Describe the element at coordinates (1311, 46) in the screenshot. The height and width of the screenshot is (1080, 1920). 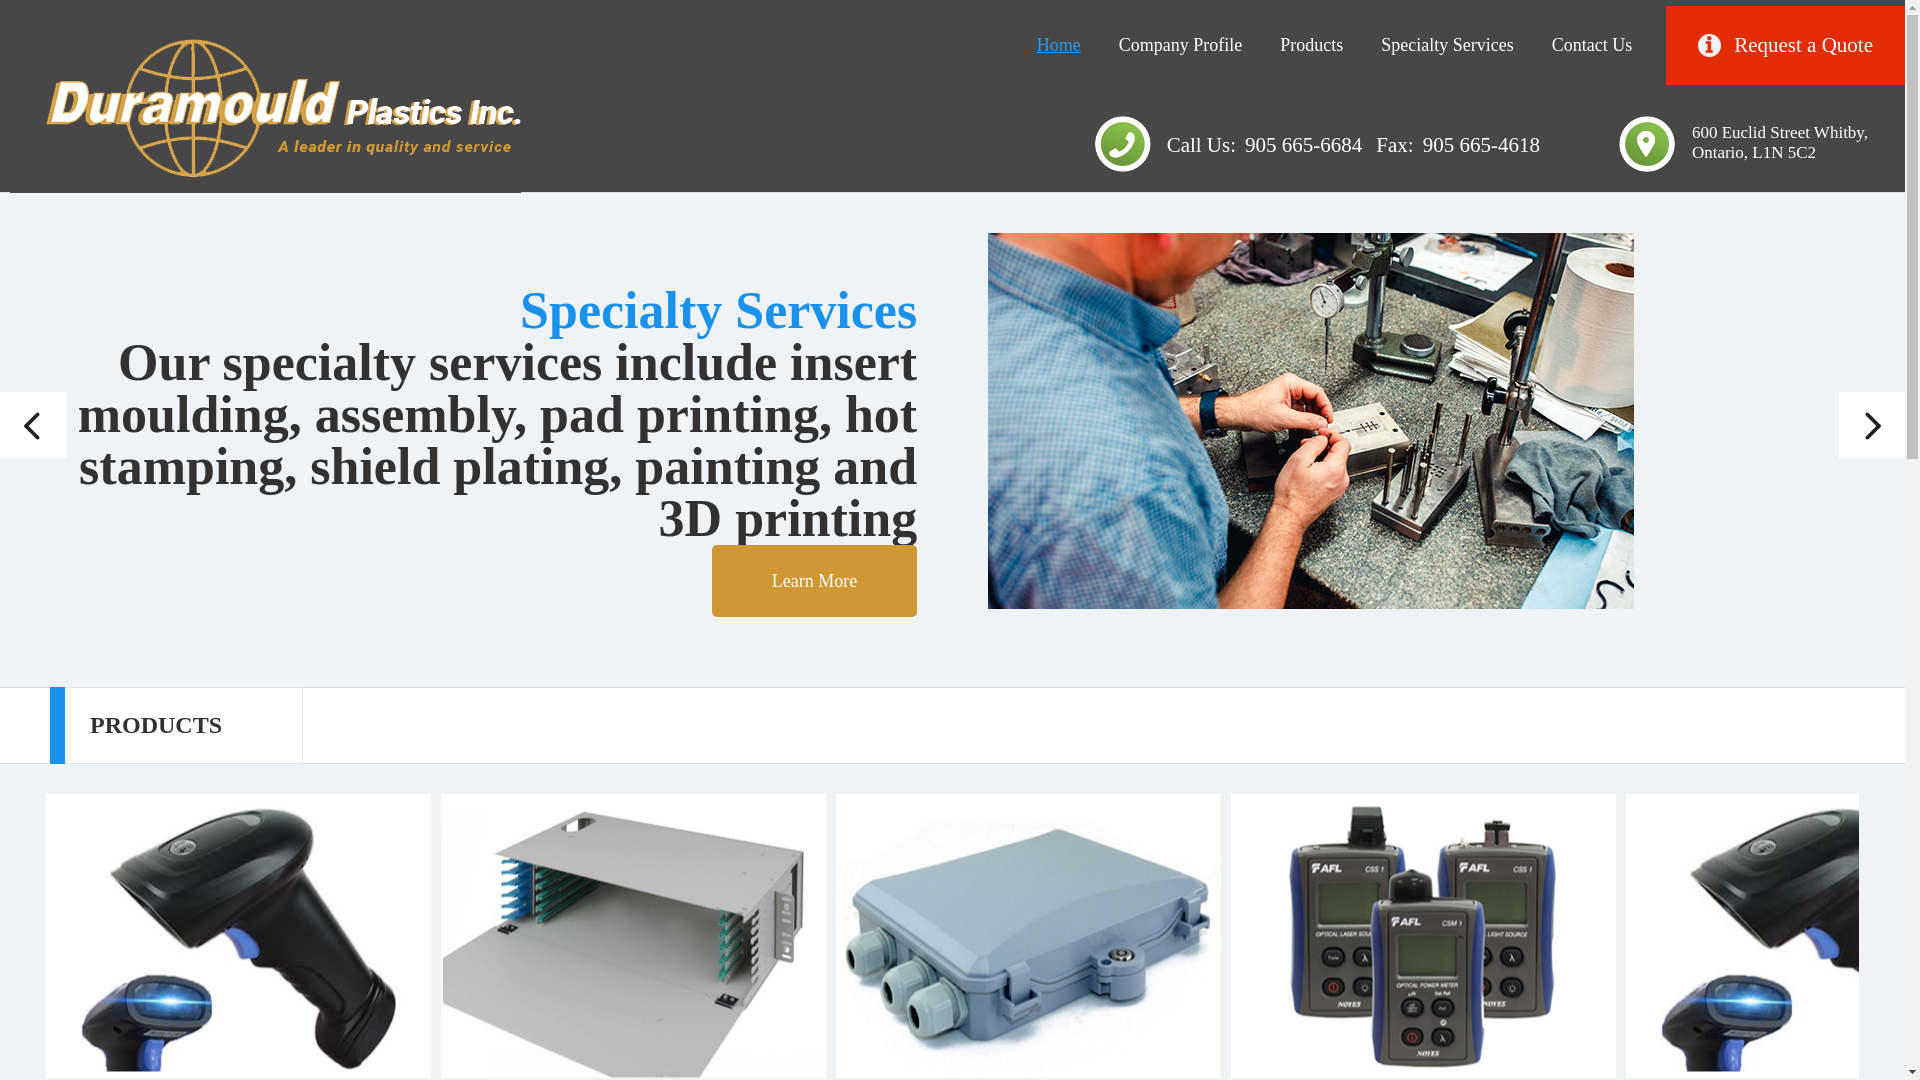
I see `Products` at that location.